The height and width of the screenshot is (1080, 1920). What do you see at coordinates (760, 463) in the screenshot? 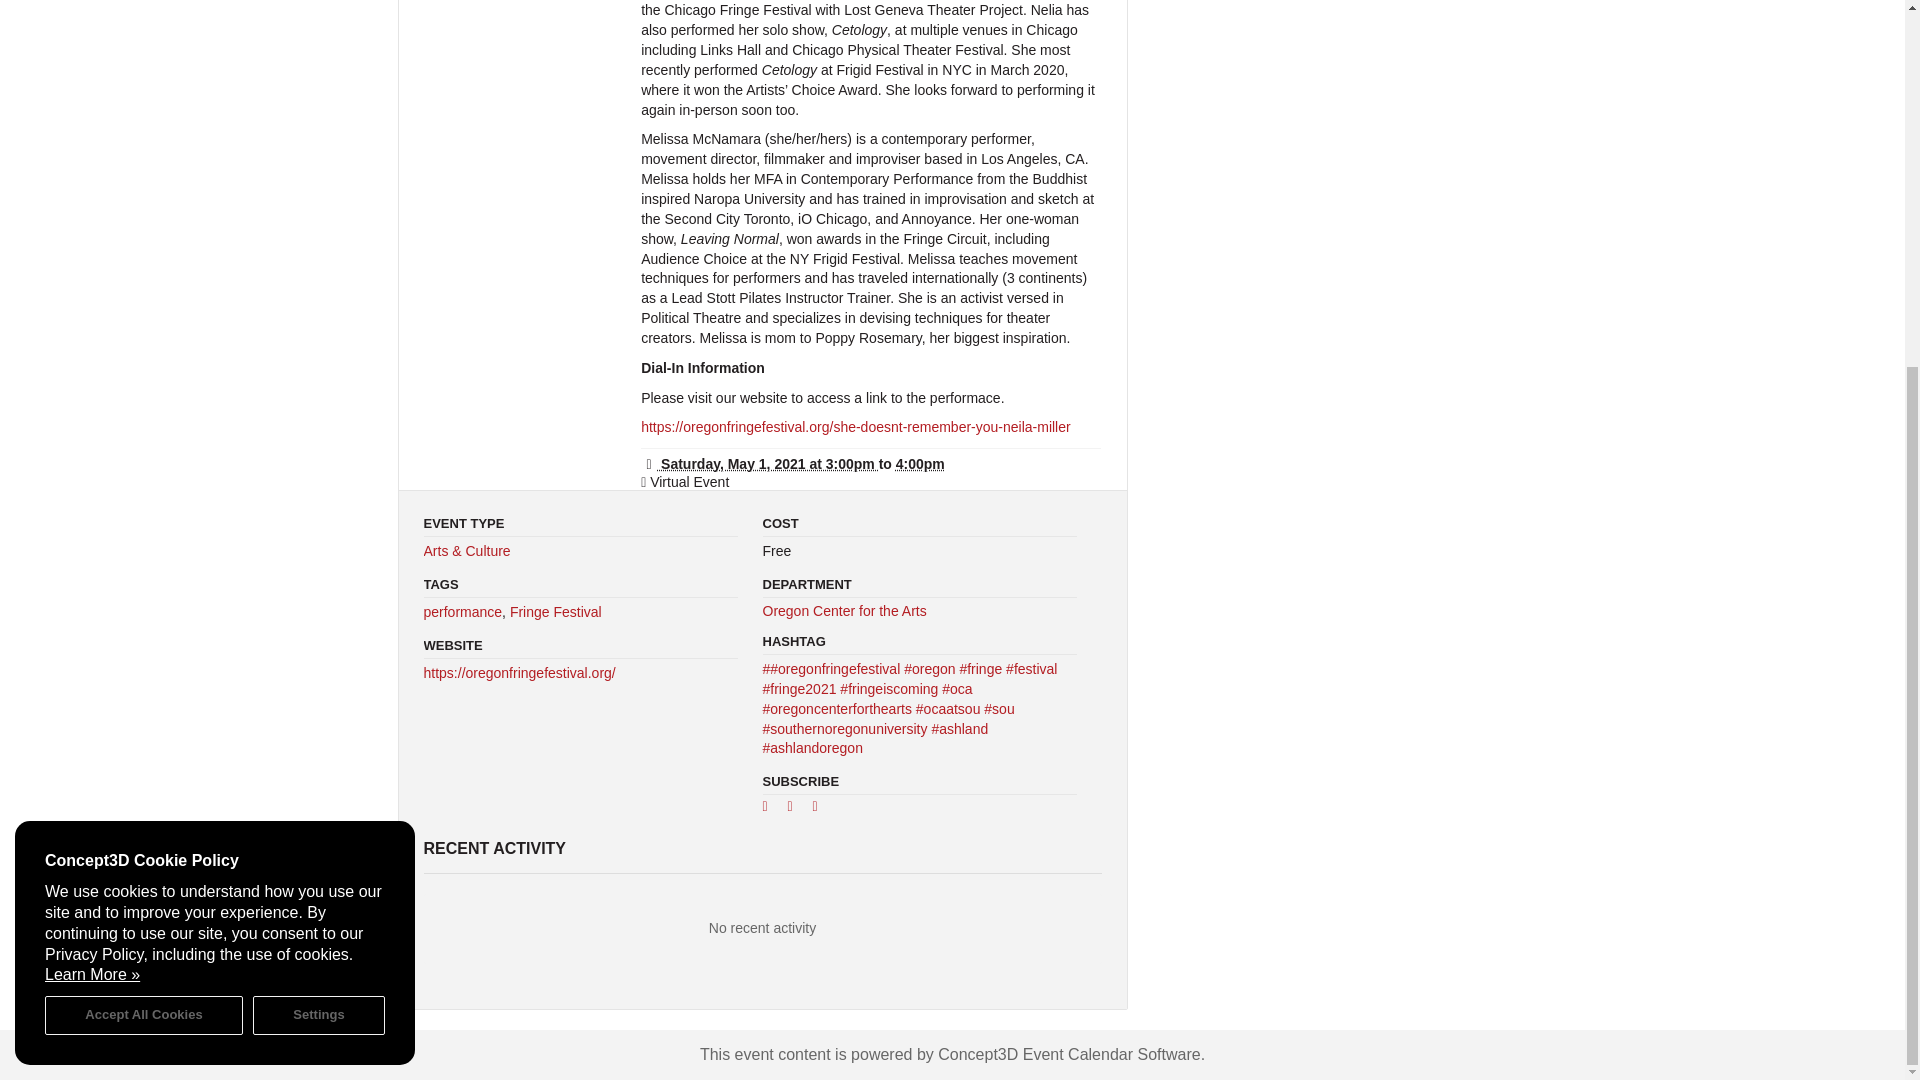
I see `2021-05-01T15:00:00-07:00` at bounding box center [760, 463].